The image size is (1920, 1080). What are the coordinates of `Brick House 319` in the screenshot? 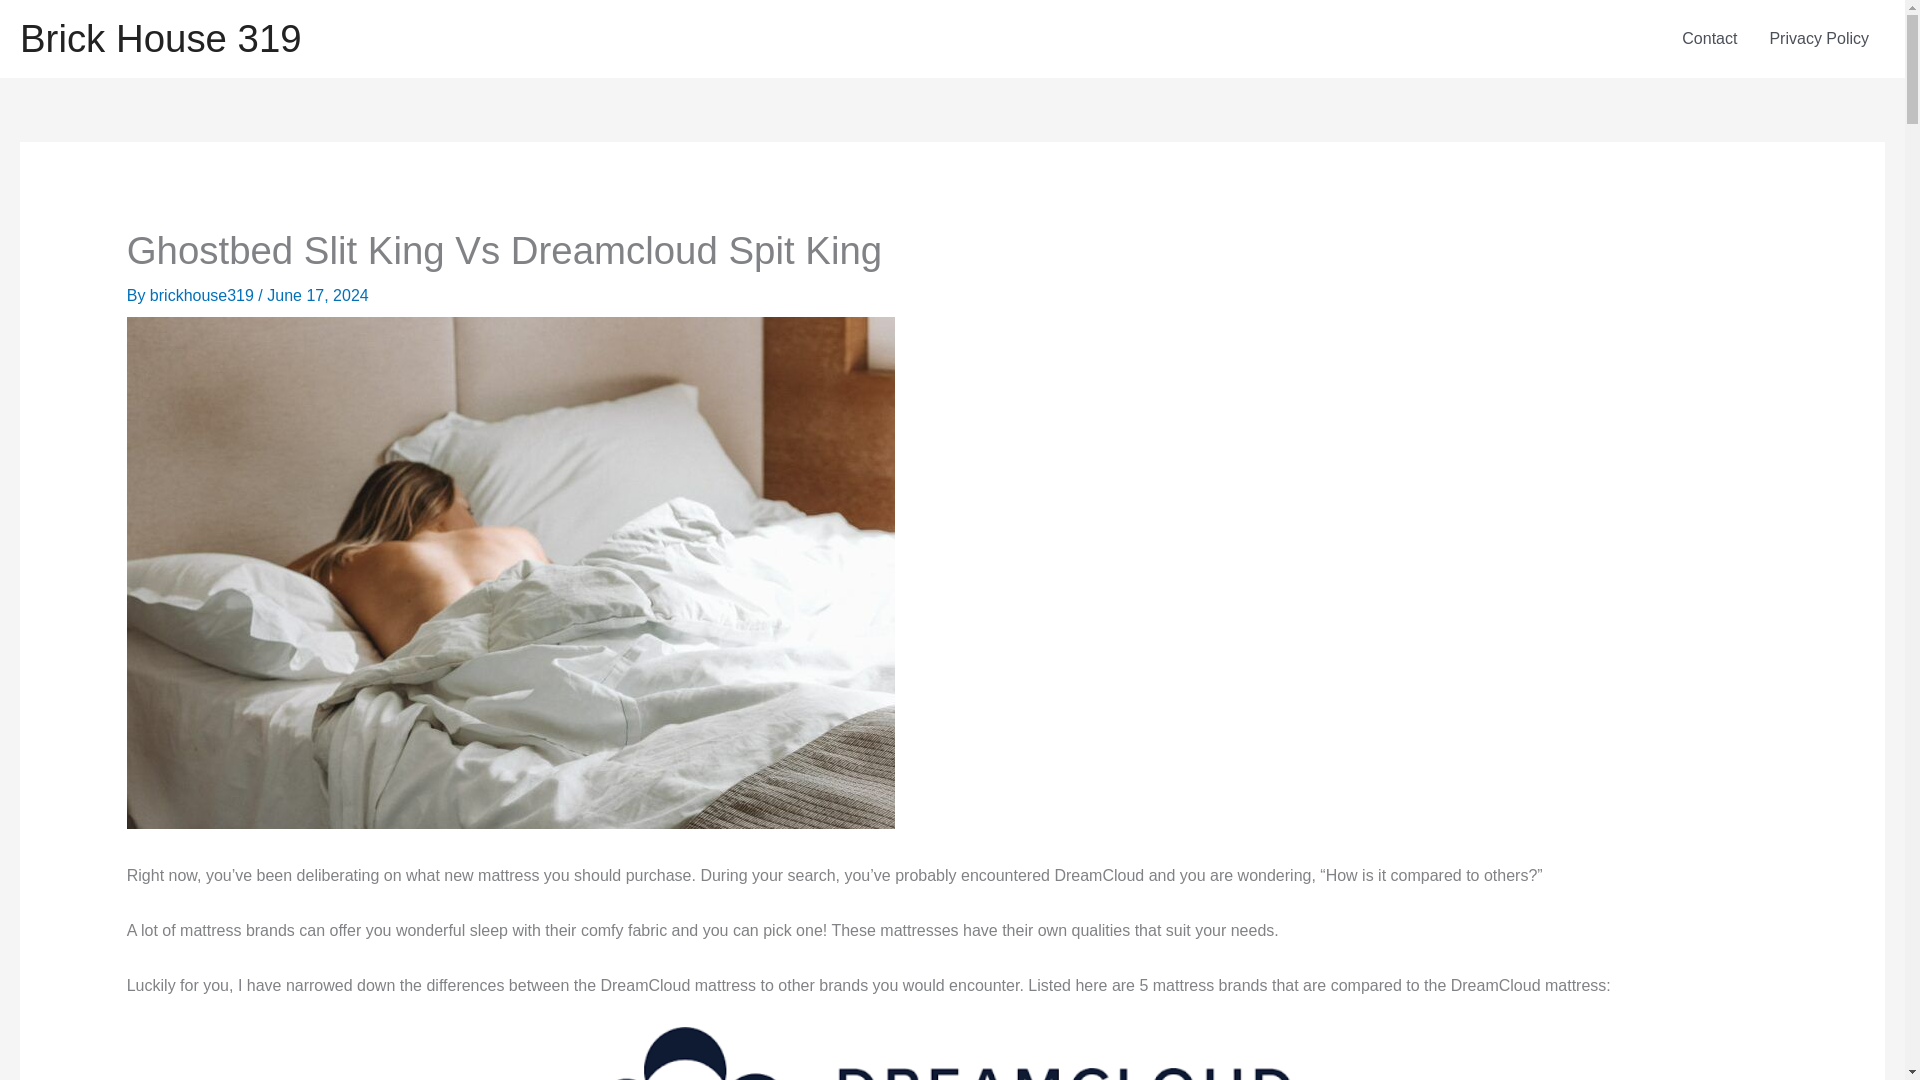 It's located at (160, 38).